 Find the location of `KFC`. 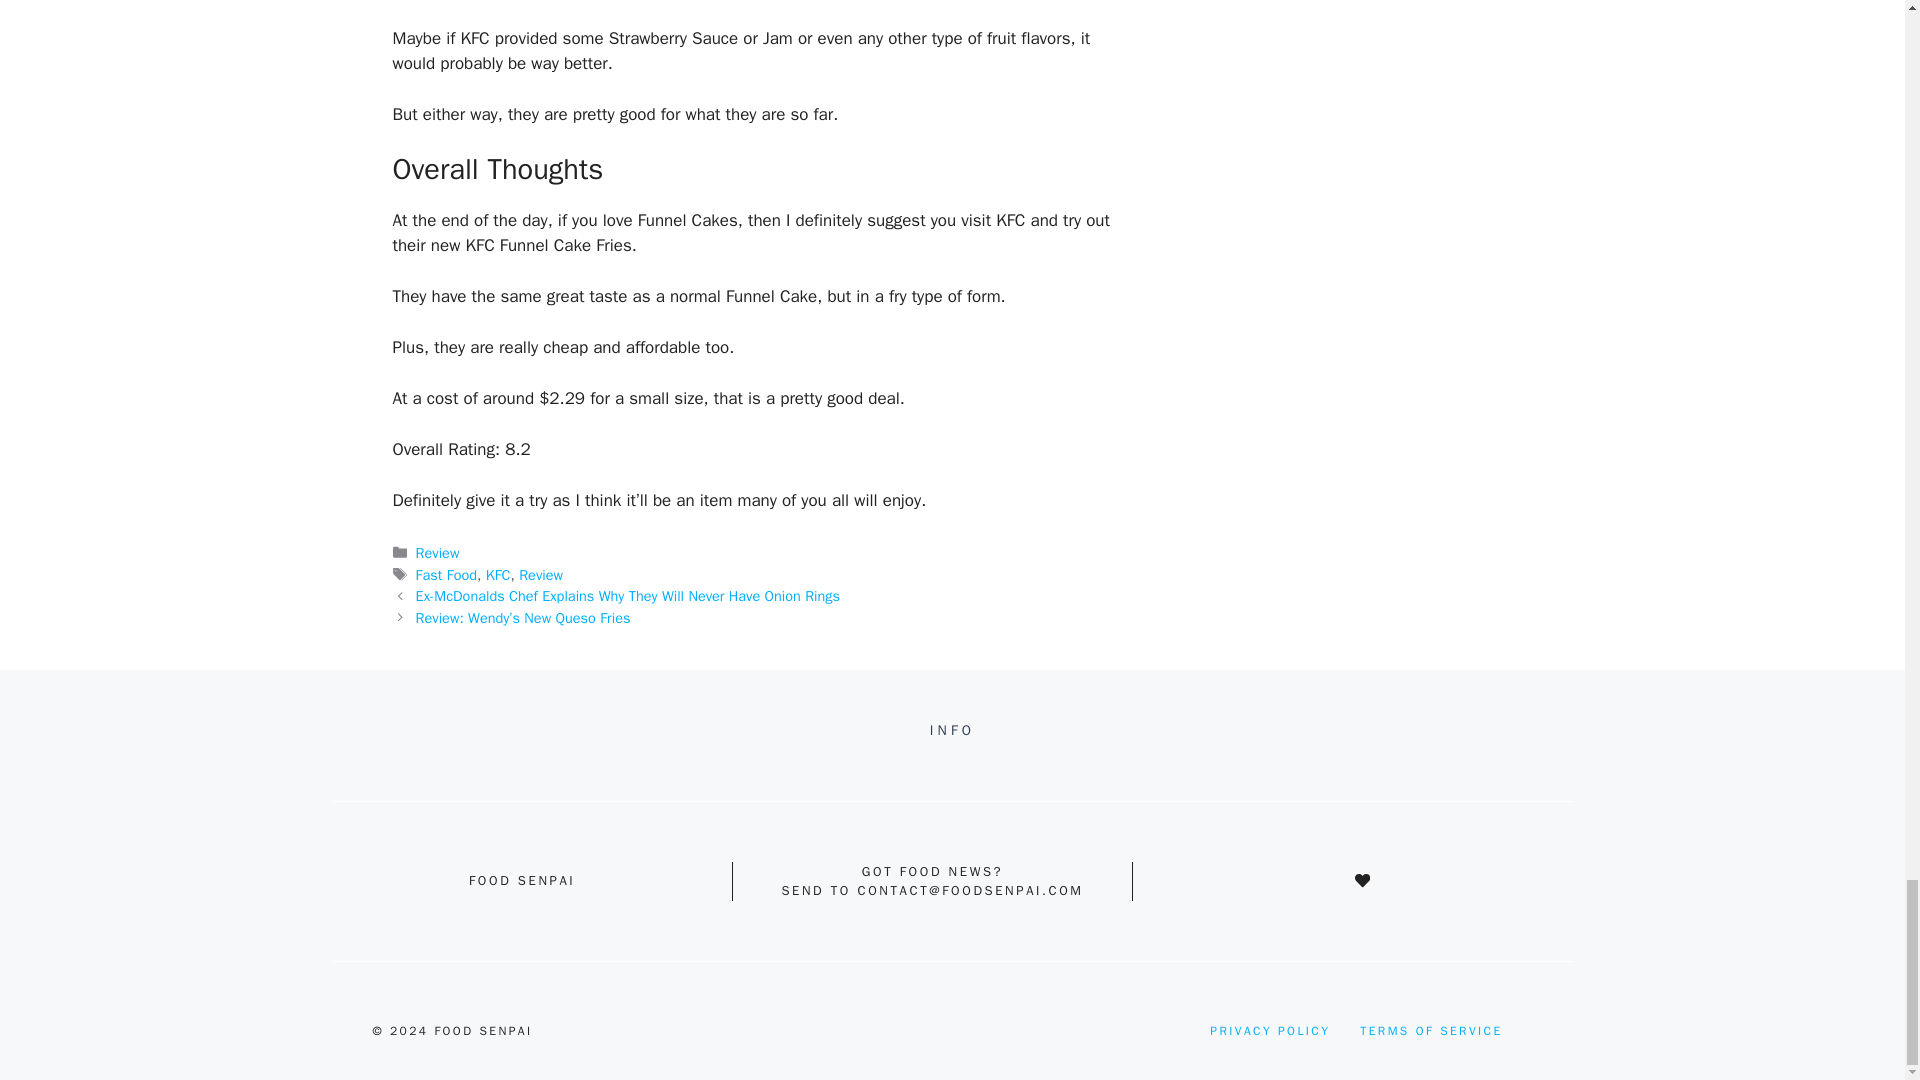

KFC is located at coordinates (498, 574).